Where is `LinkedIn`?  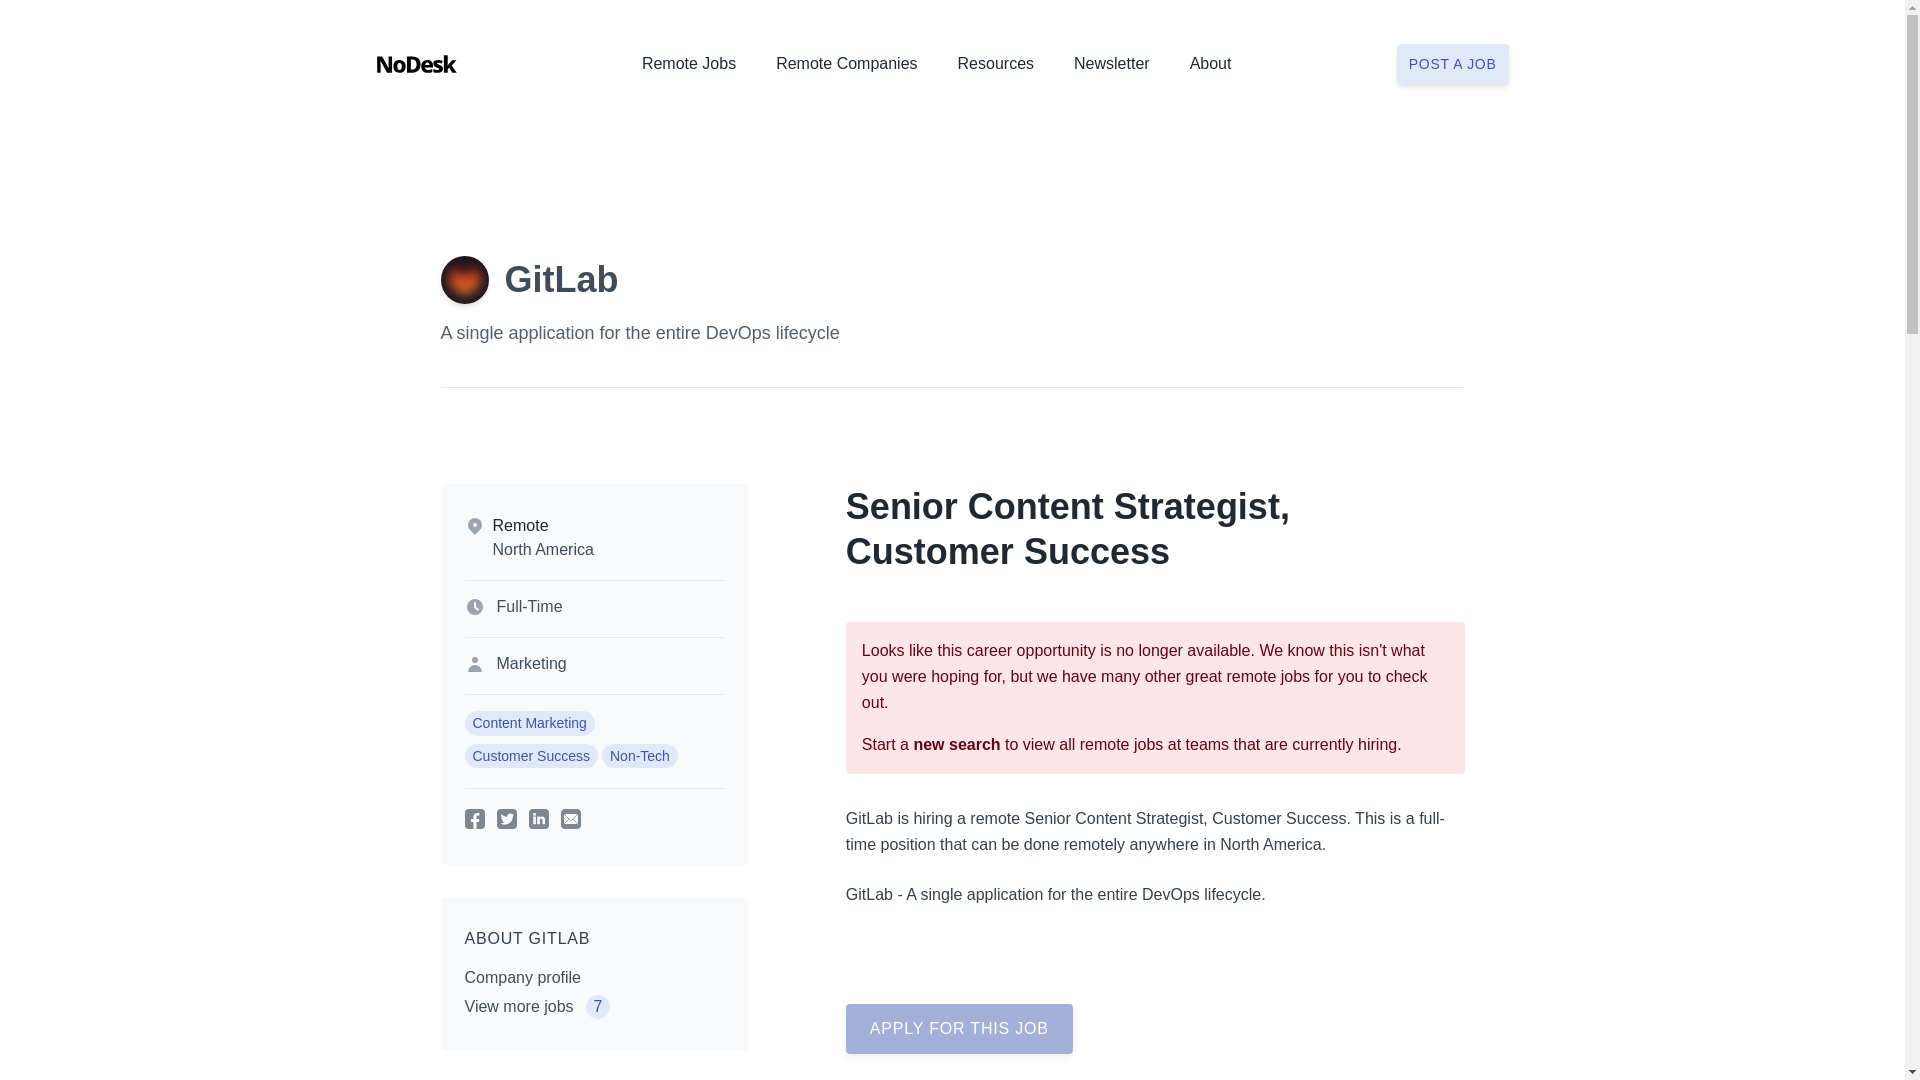 LinkedIn is located at coordinates (538, 818).